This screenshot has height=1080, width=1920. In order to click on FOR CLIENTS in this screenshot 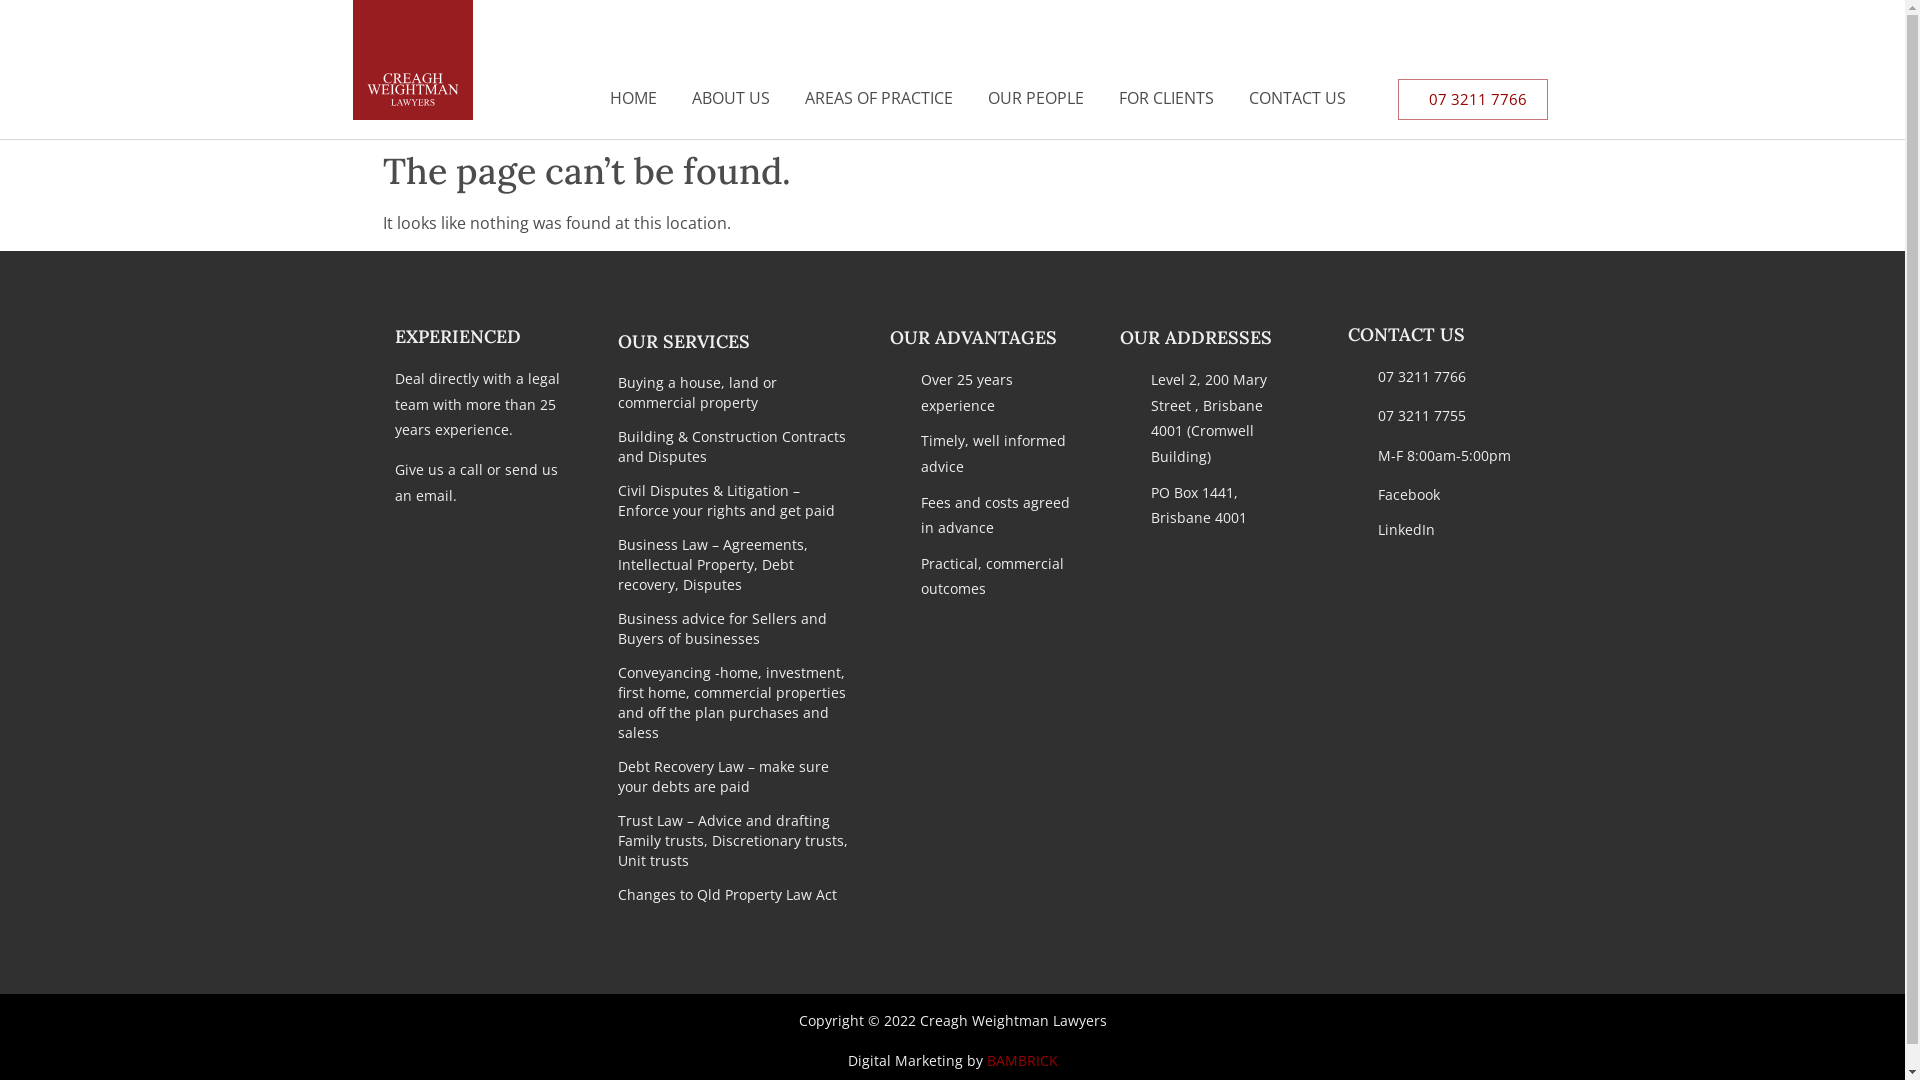, I will do `click(1166, 98)`.